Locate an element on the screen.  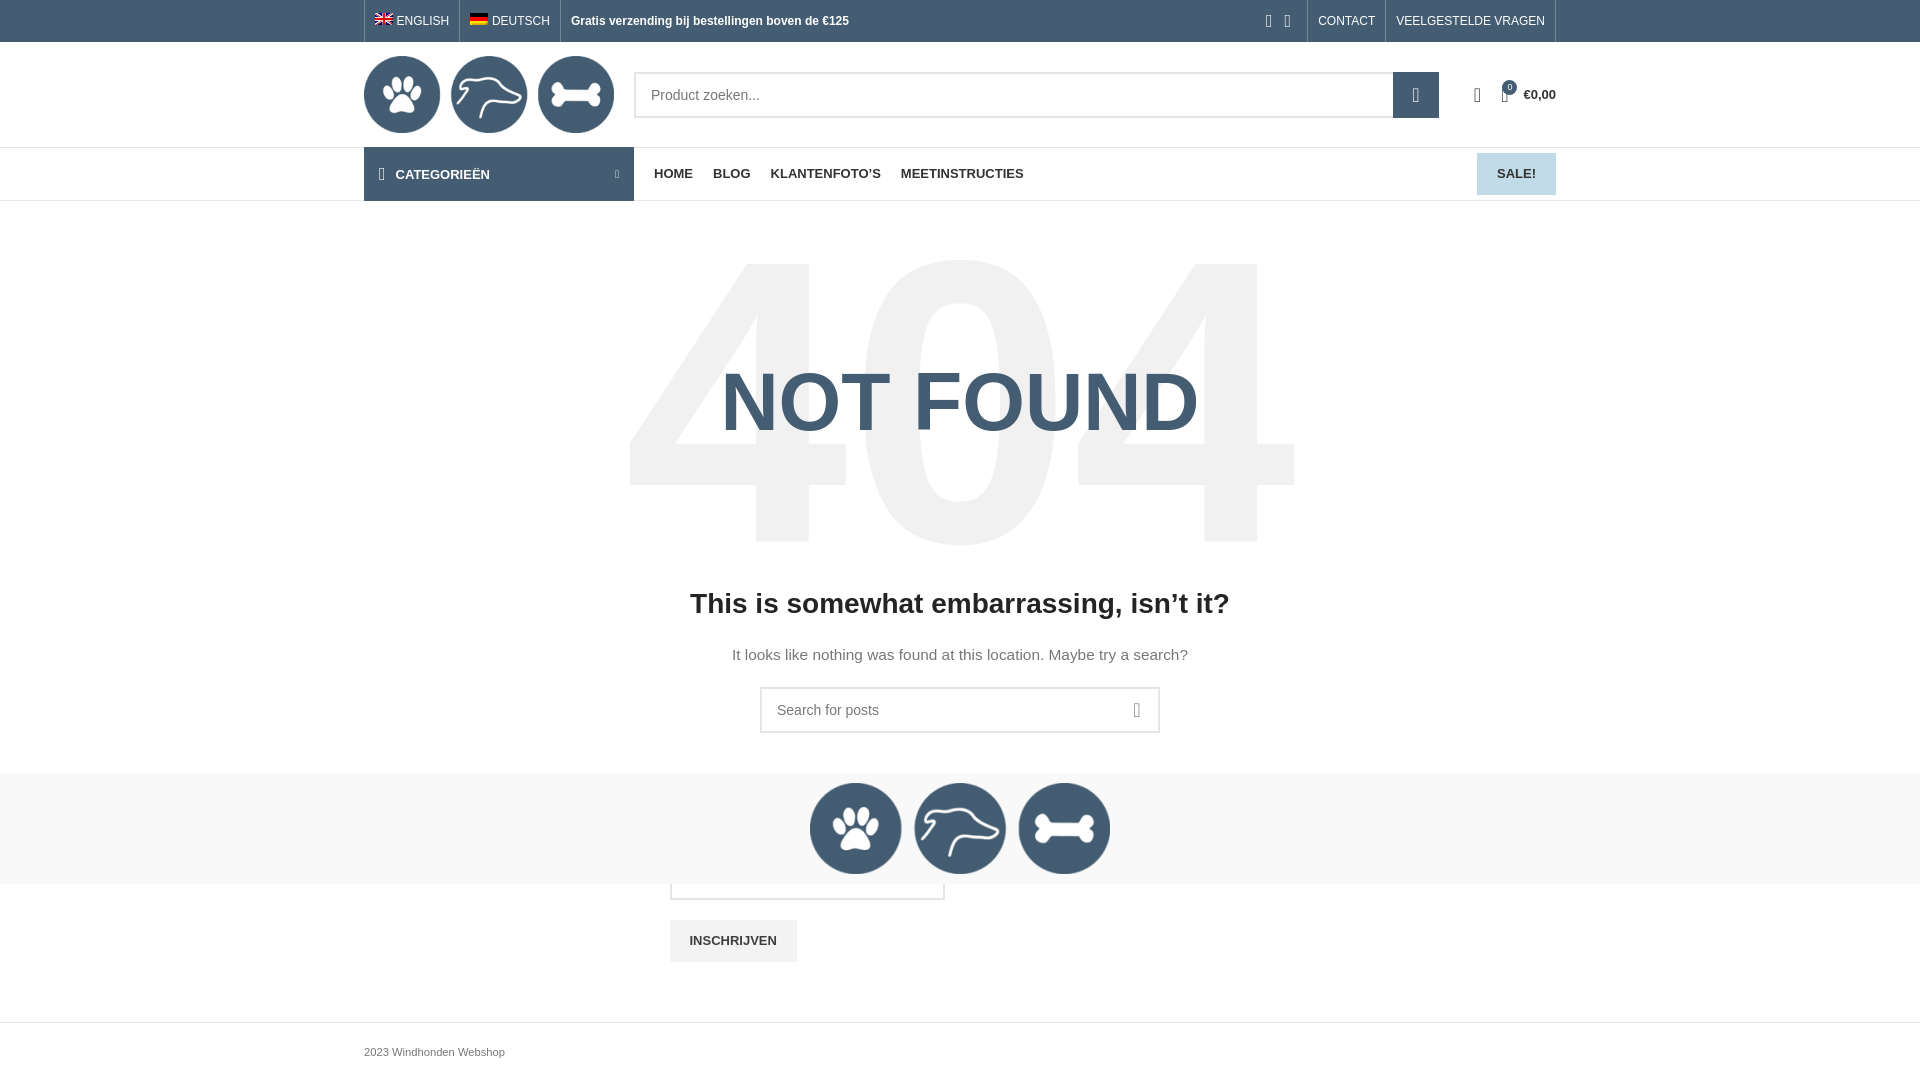
SALE! is located at coordinates (1516, 174).